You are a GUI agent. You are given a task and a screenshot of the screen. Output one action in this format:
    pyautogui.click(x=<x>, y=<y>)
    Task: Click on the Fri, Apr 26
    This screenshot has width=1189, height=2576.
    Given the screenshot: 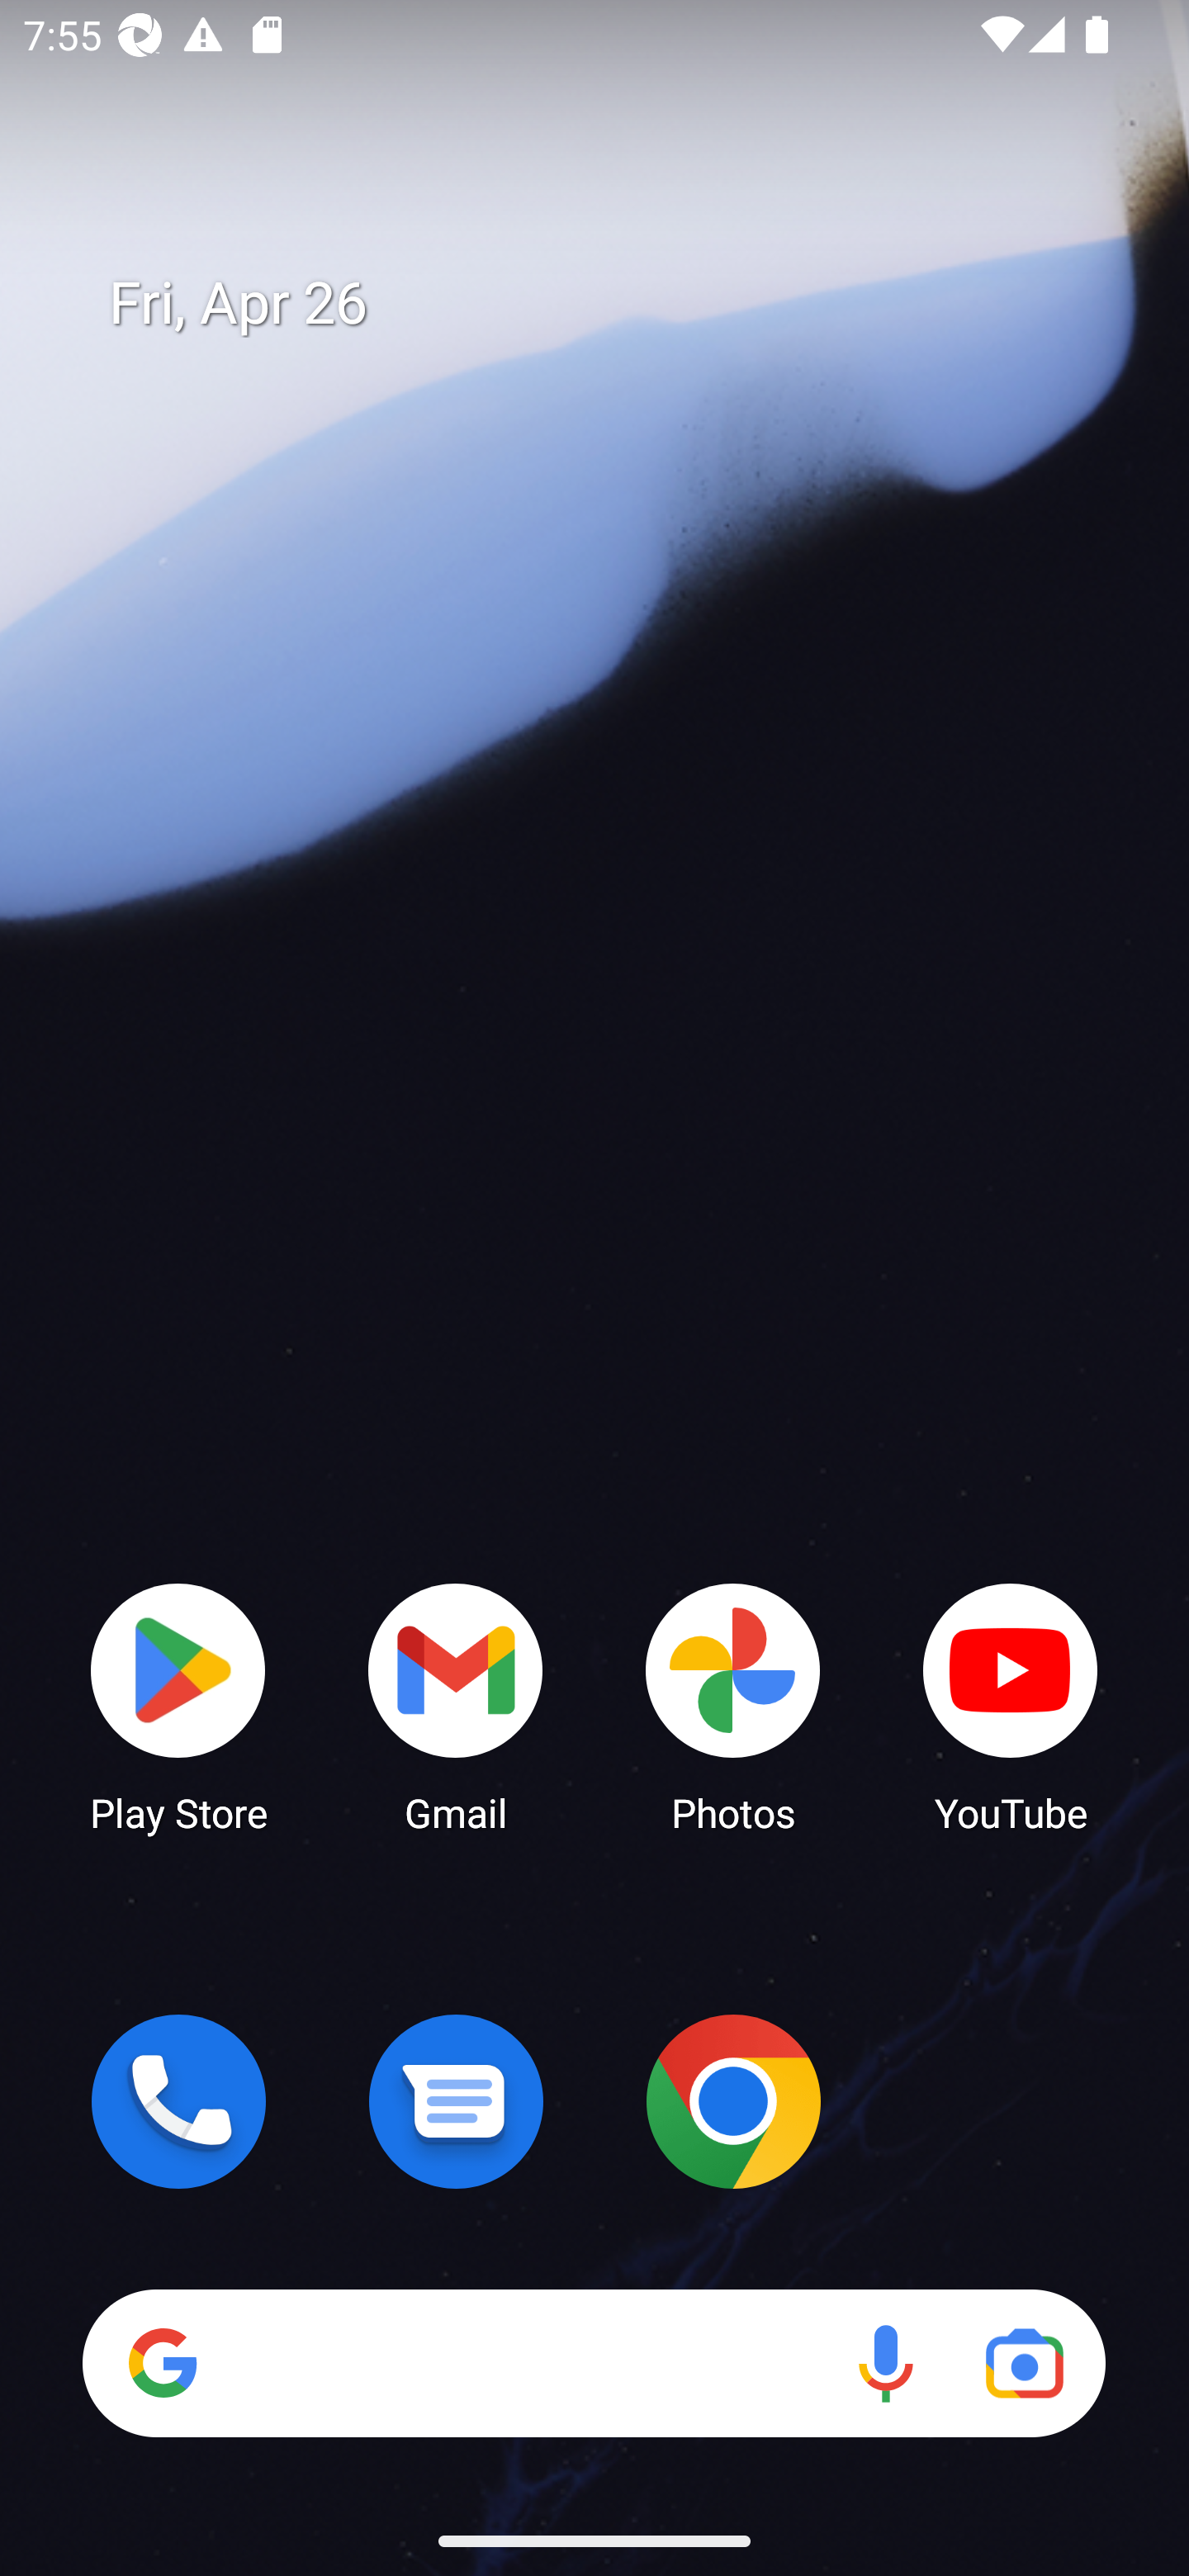 What is the action you would take?
    pyautogui.click(x=618, y=304)
    